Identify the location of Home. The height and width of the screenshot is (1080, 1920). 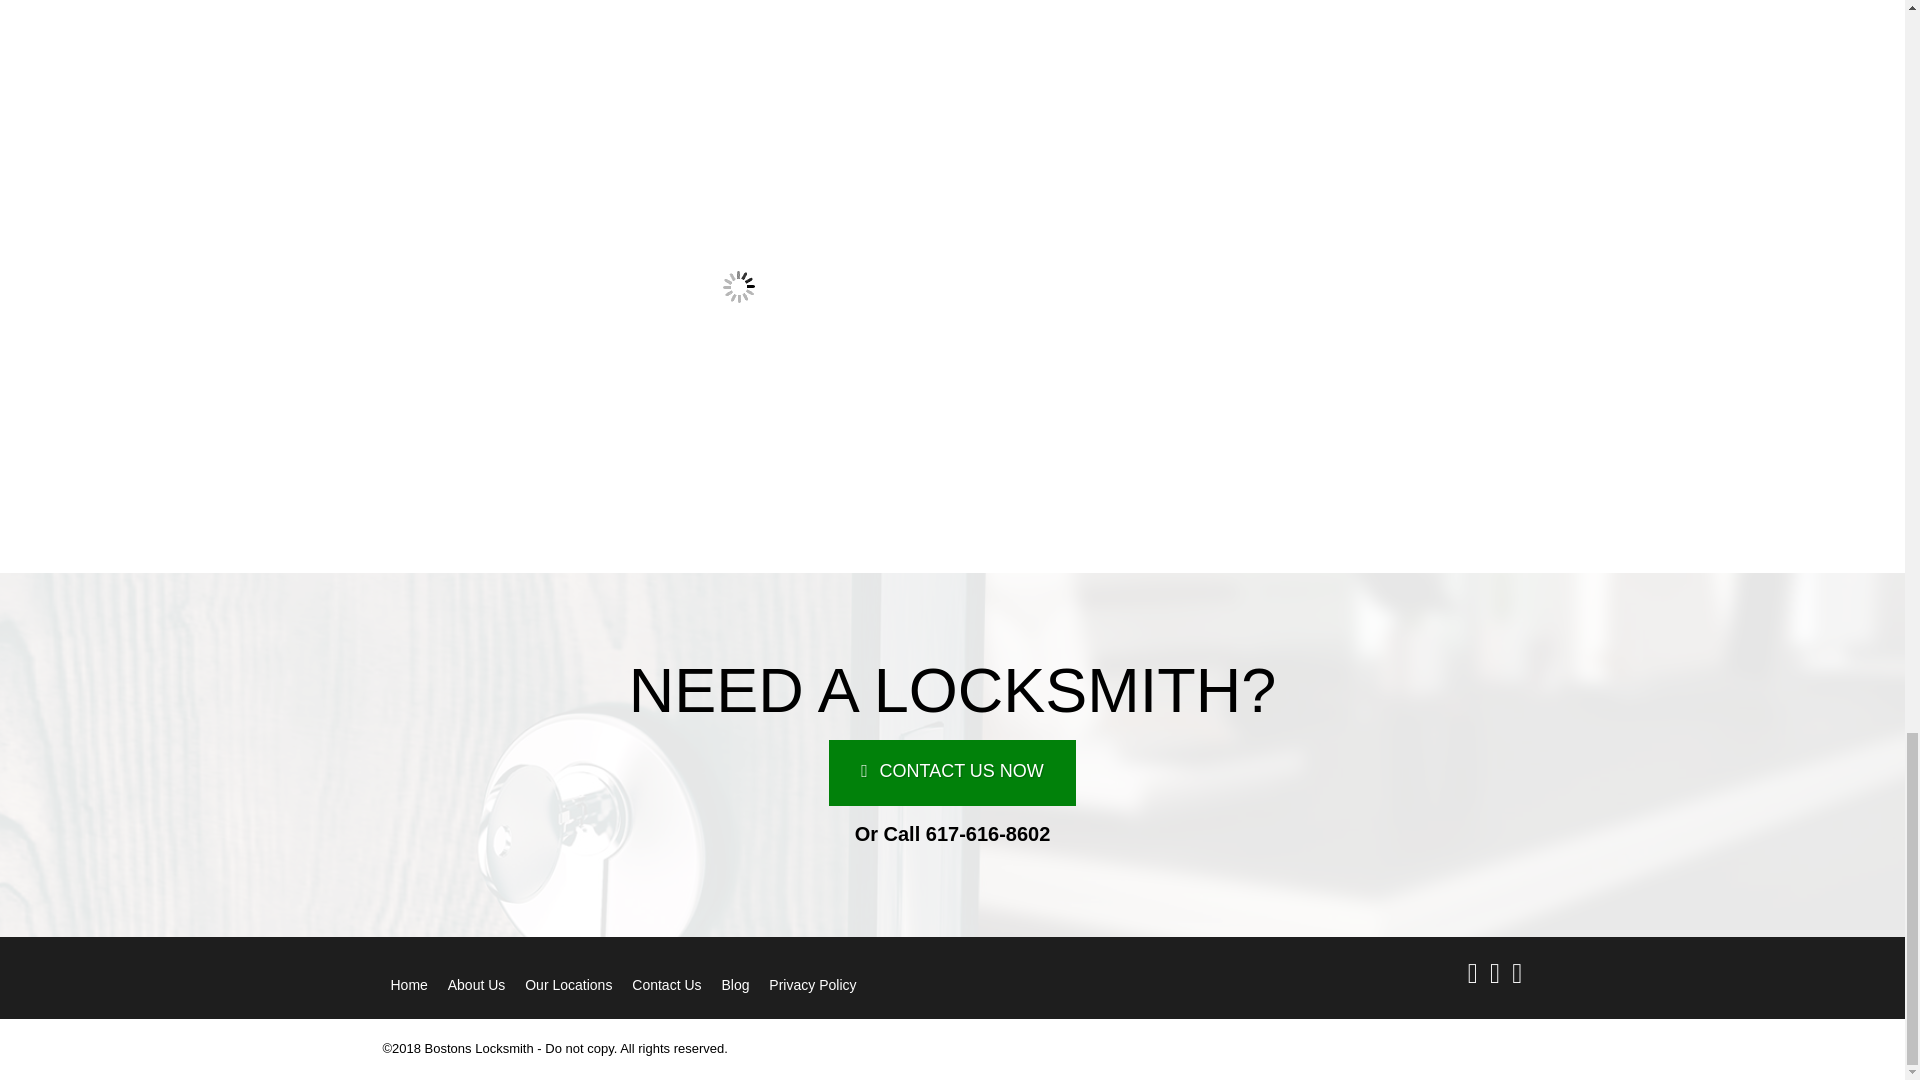
(408, 986).